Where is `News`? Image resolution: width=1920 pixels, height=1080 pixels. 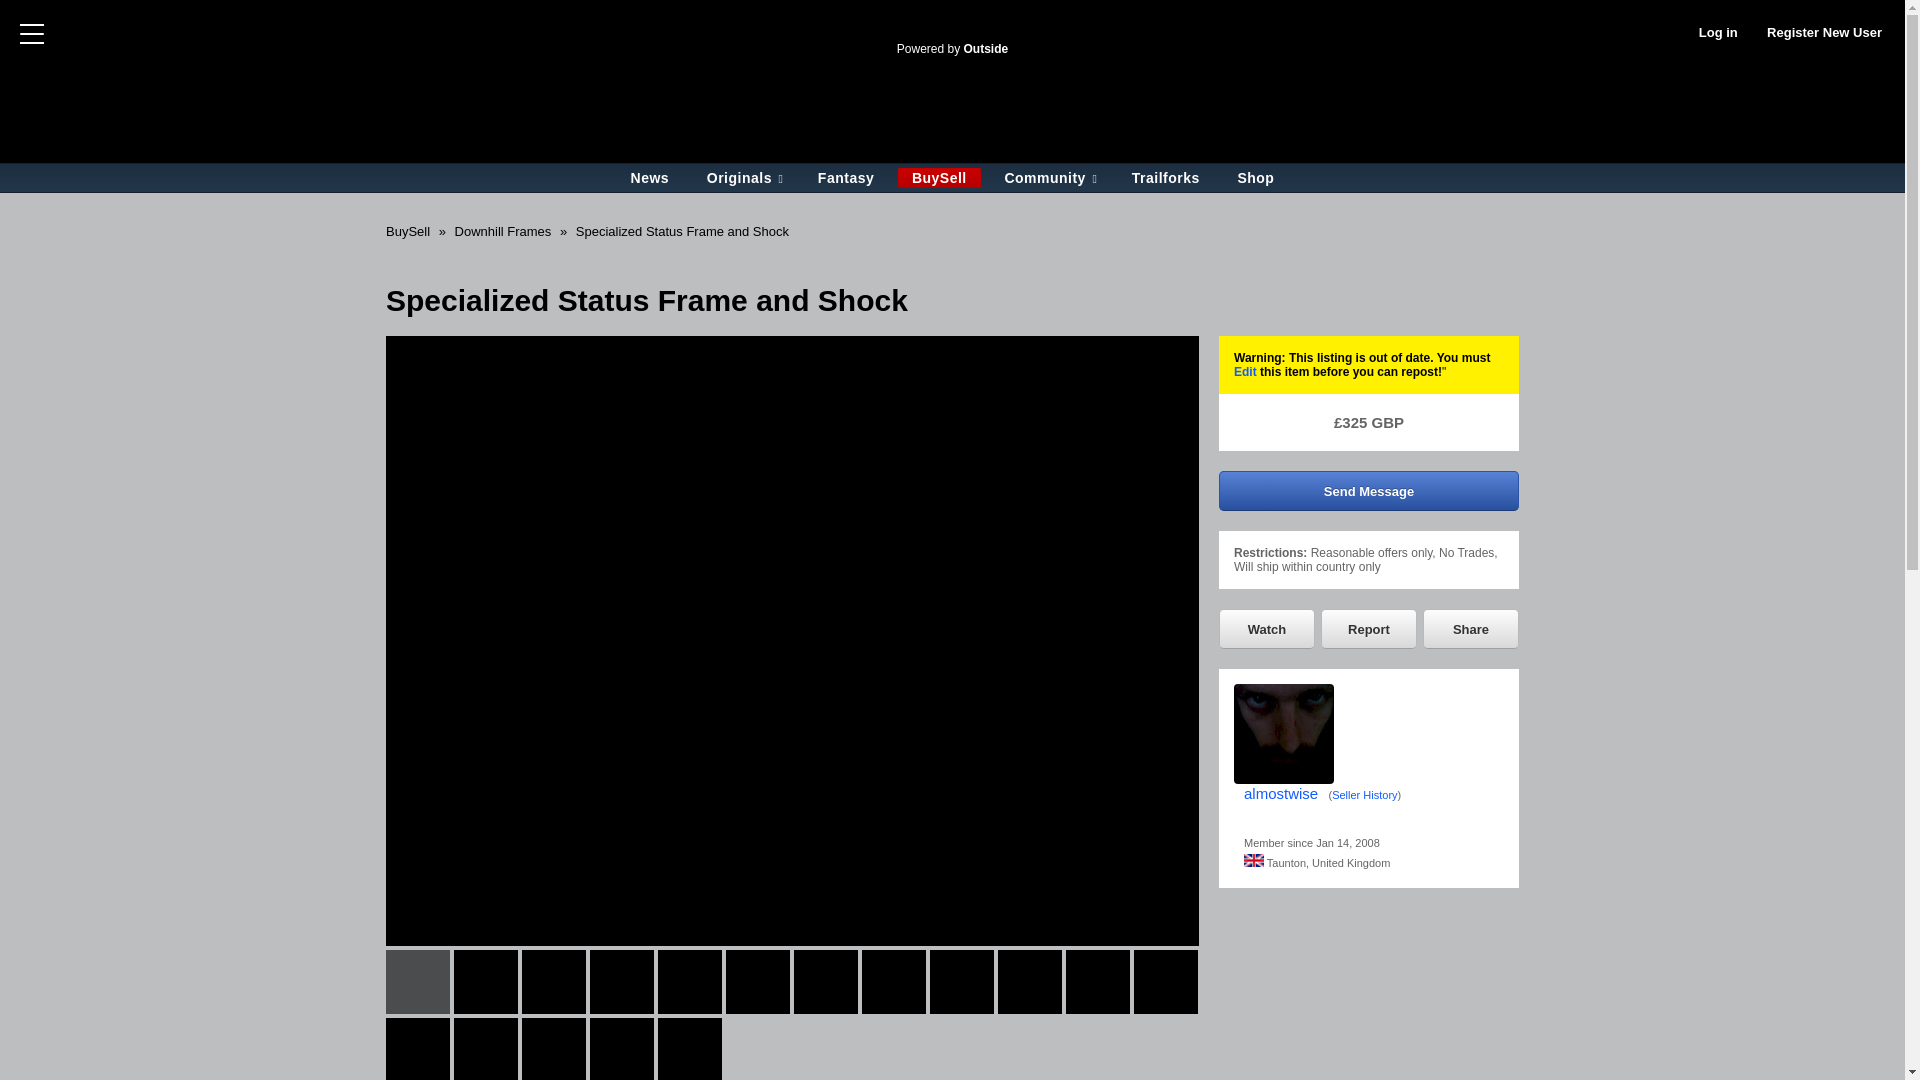
News is located at coordinates (650, 178).